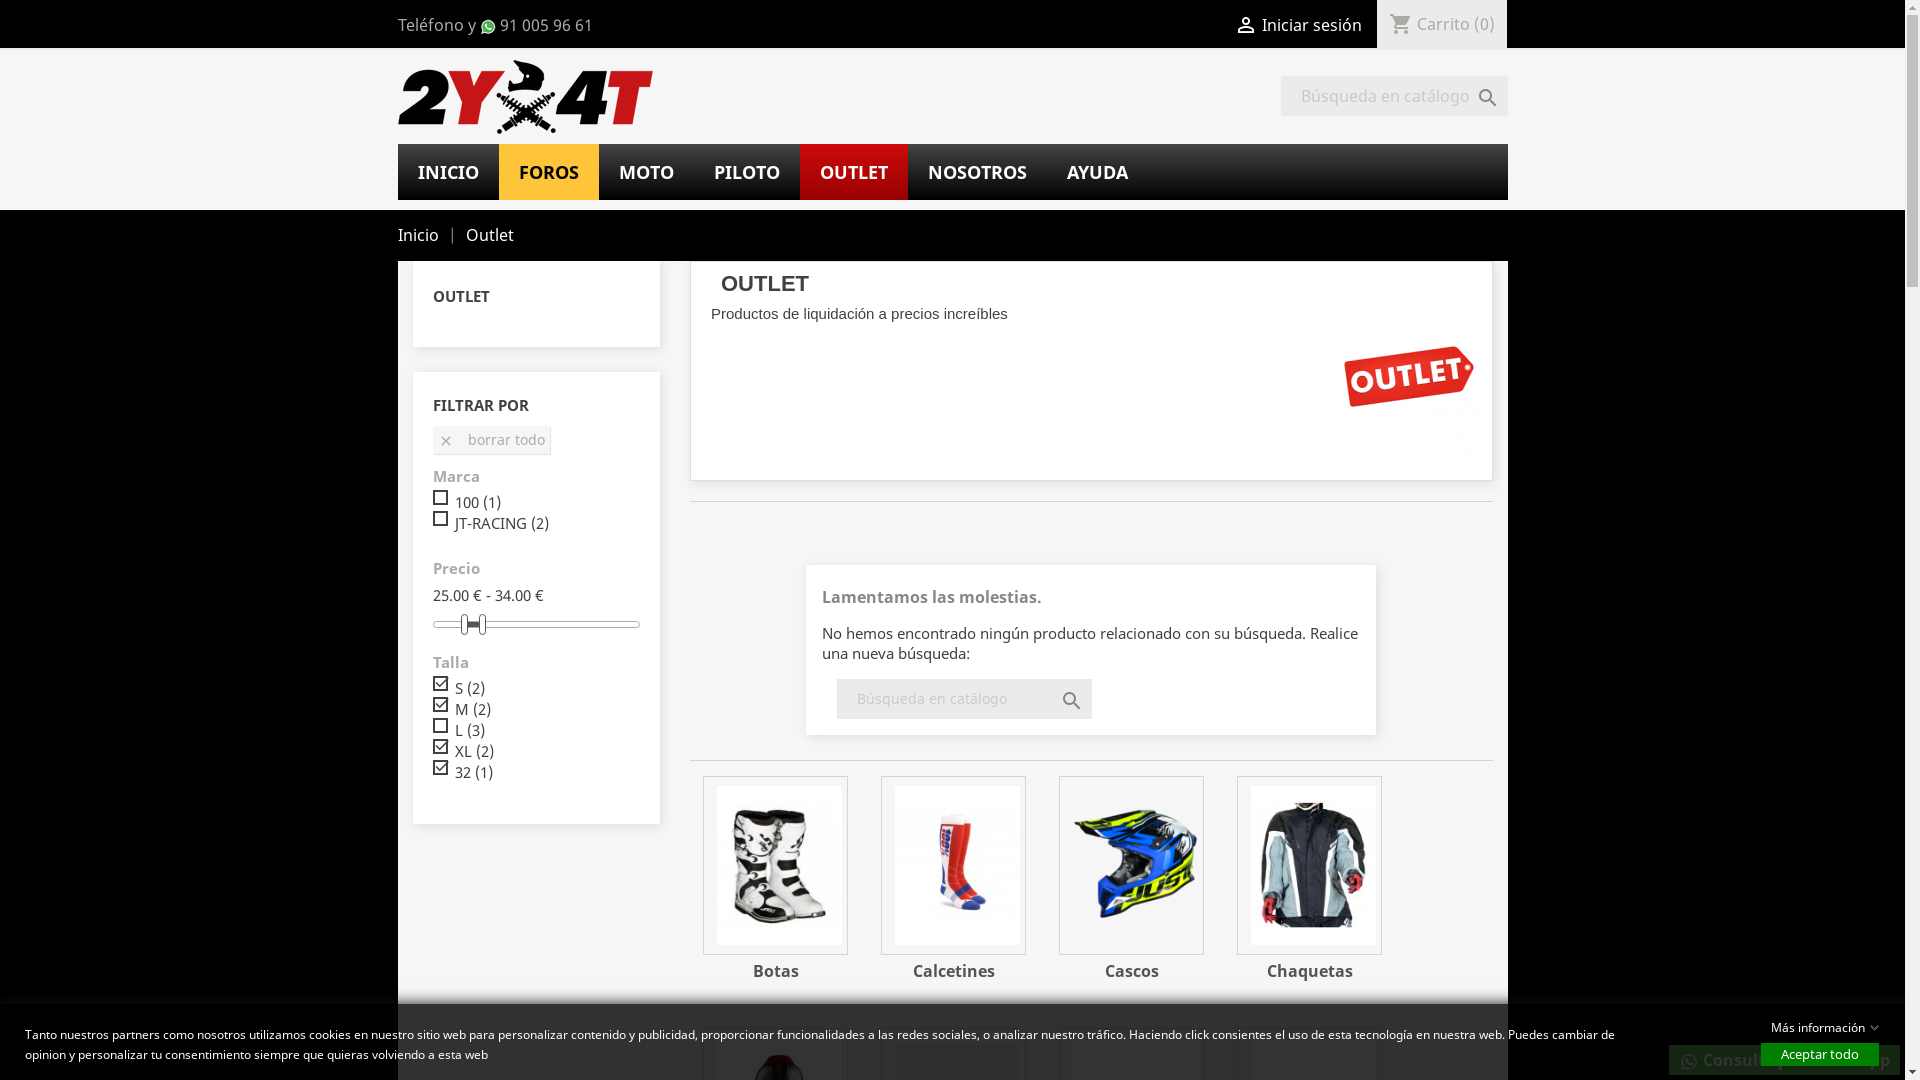 The image size is (1920, 1080). Describe the element at coordinates (954, 866) in the screenshot. I see `Calcetines` at that location.